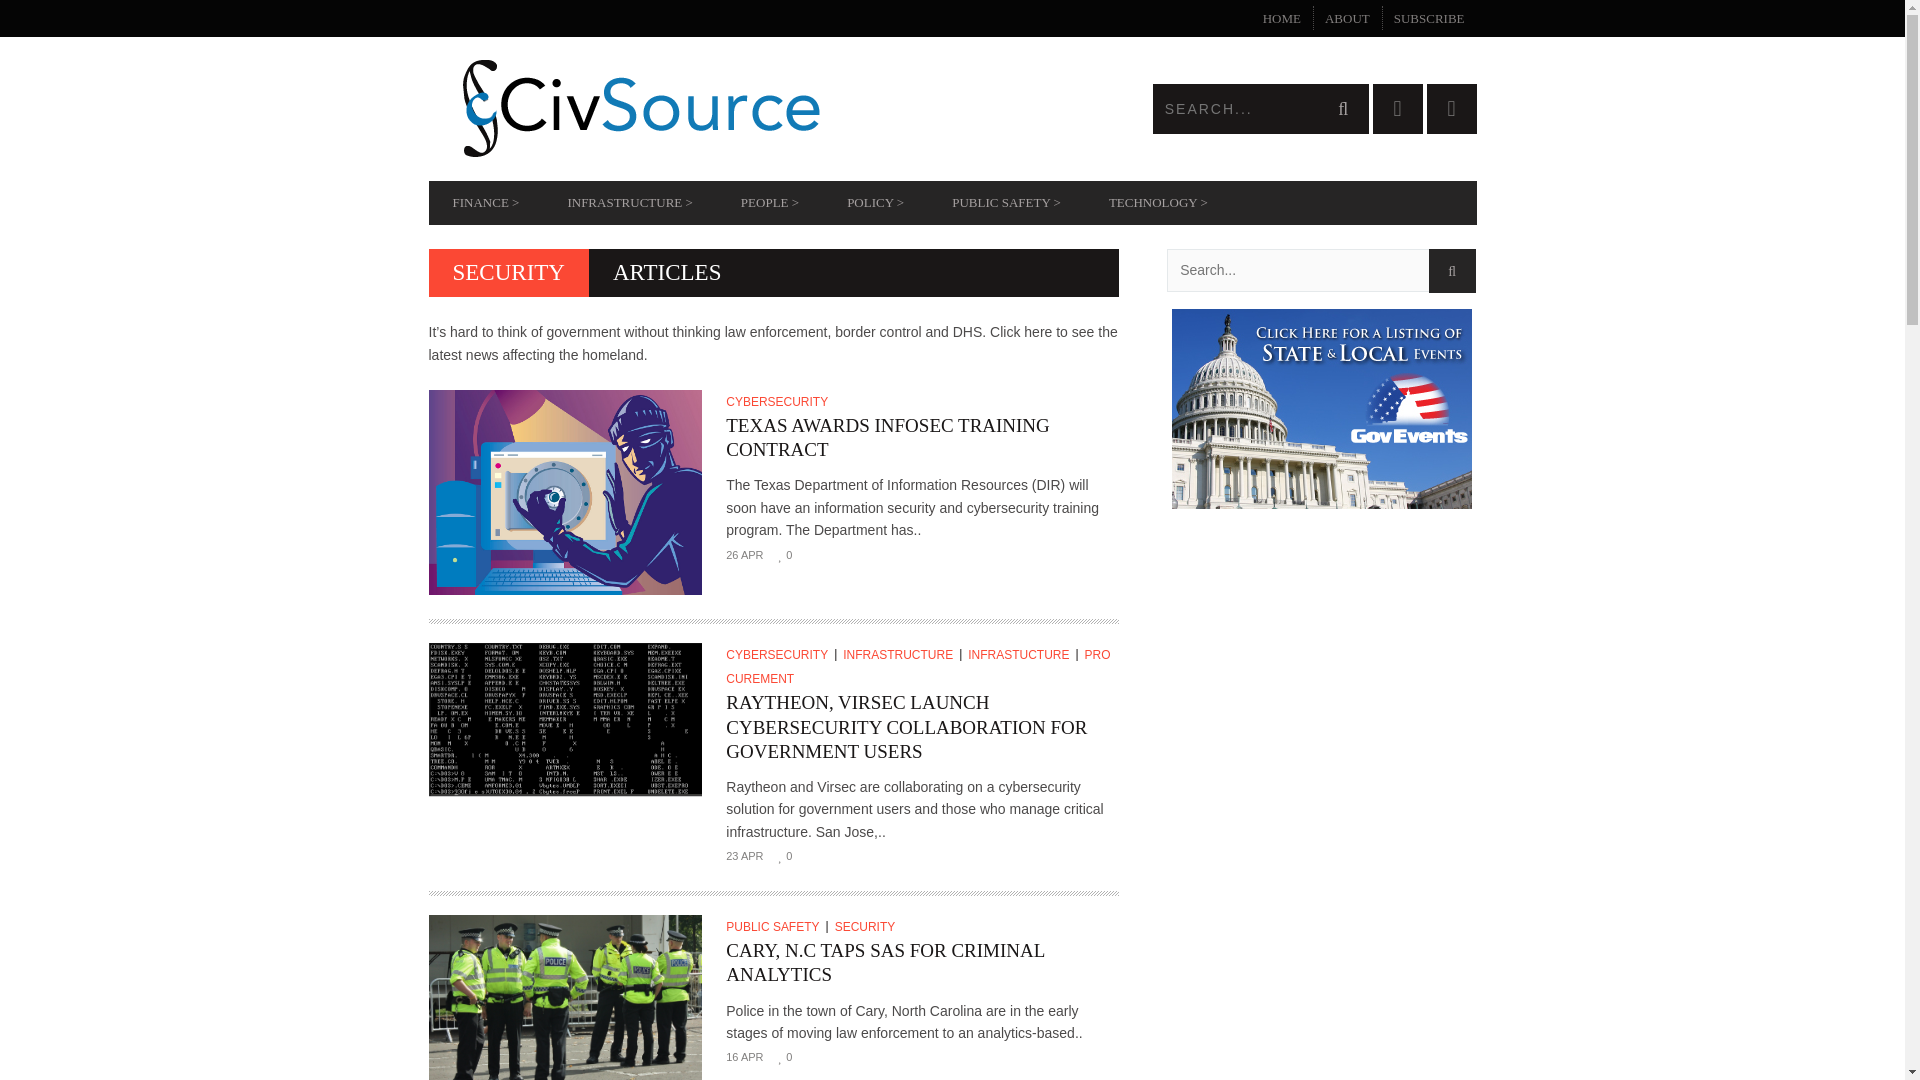 This screenshot has width=1920, height=1080. I want to click on View all posts in Procurement, so click(917, 666).